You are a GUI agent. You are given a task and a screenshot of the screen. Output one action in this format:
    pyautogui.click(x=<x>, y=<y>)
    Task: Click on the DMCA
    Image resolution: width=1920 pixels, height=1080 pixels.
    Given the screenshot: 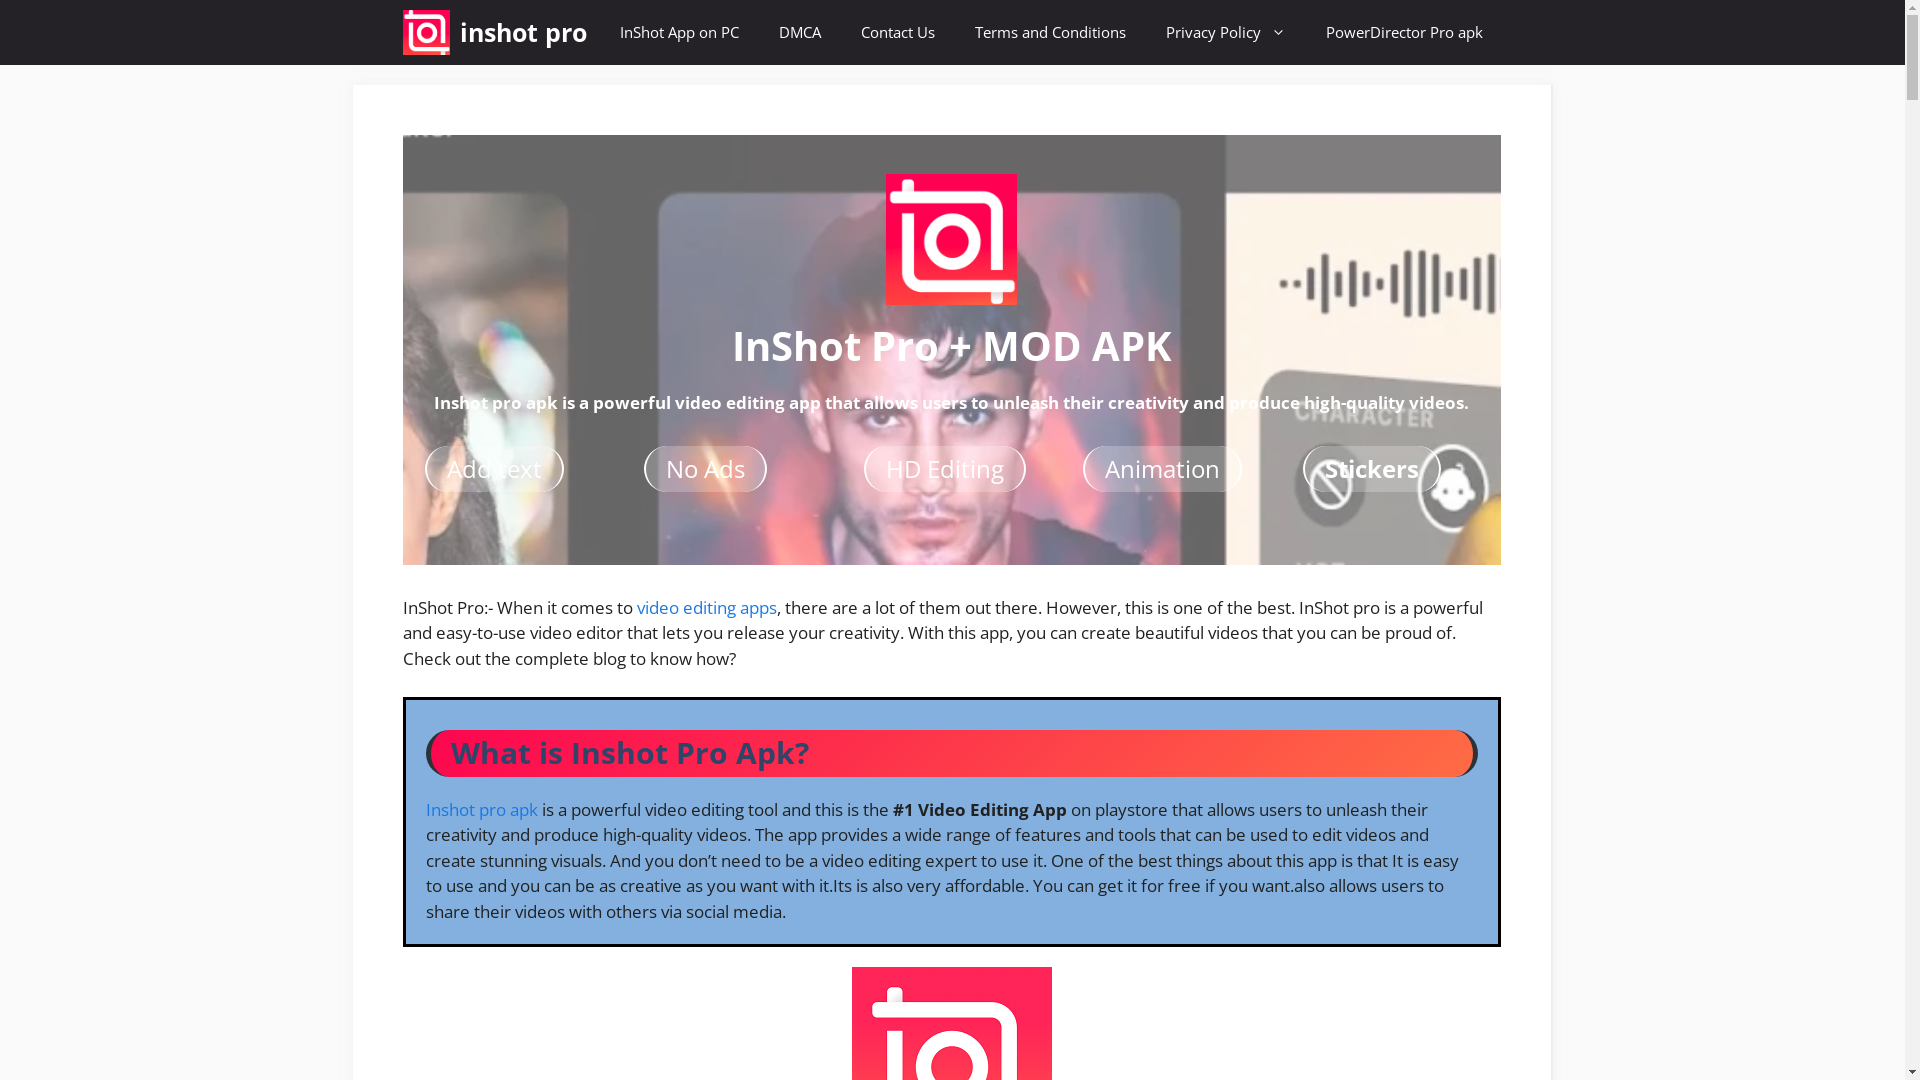 What is the action you would take?
    pyautogui.click(x=799, y=32)
    